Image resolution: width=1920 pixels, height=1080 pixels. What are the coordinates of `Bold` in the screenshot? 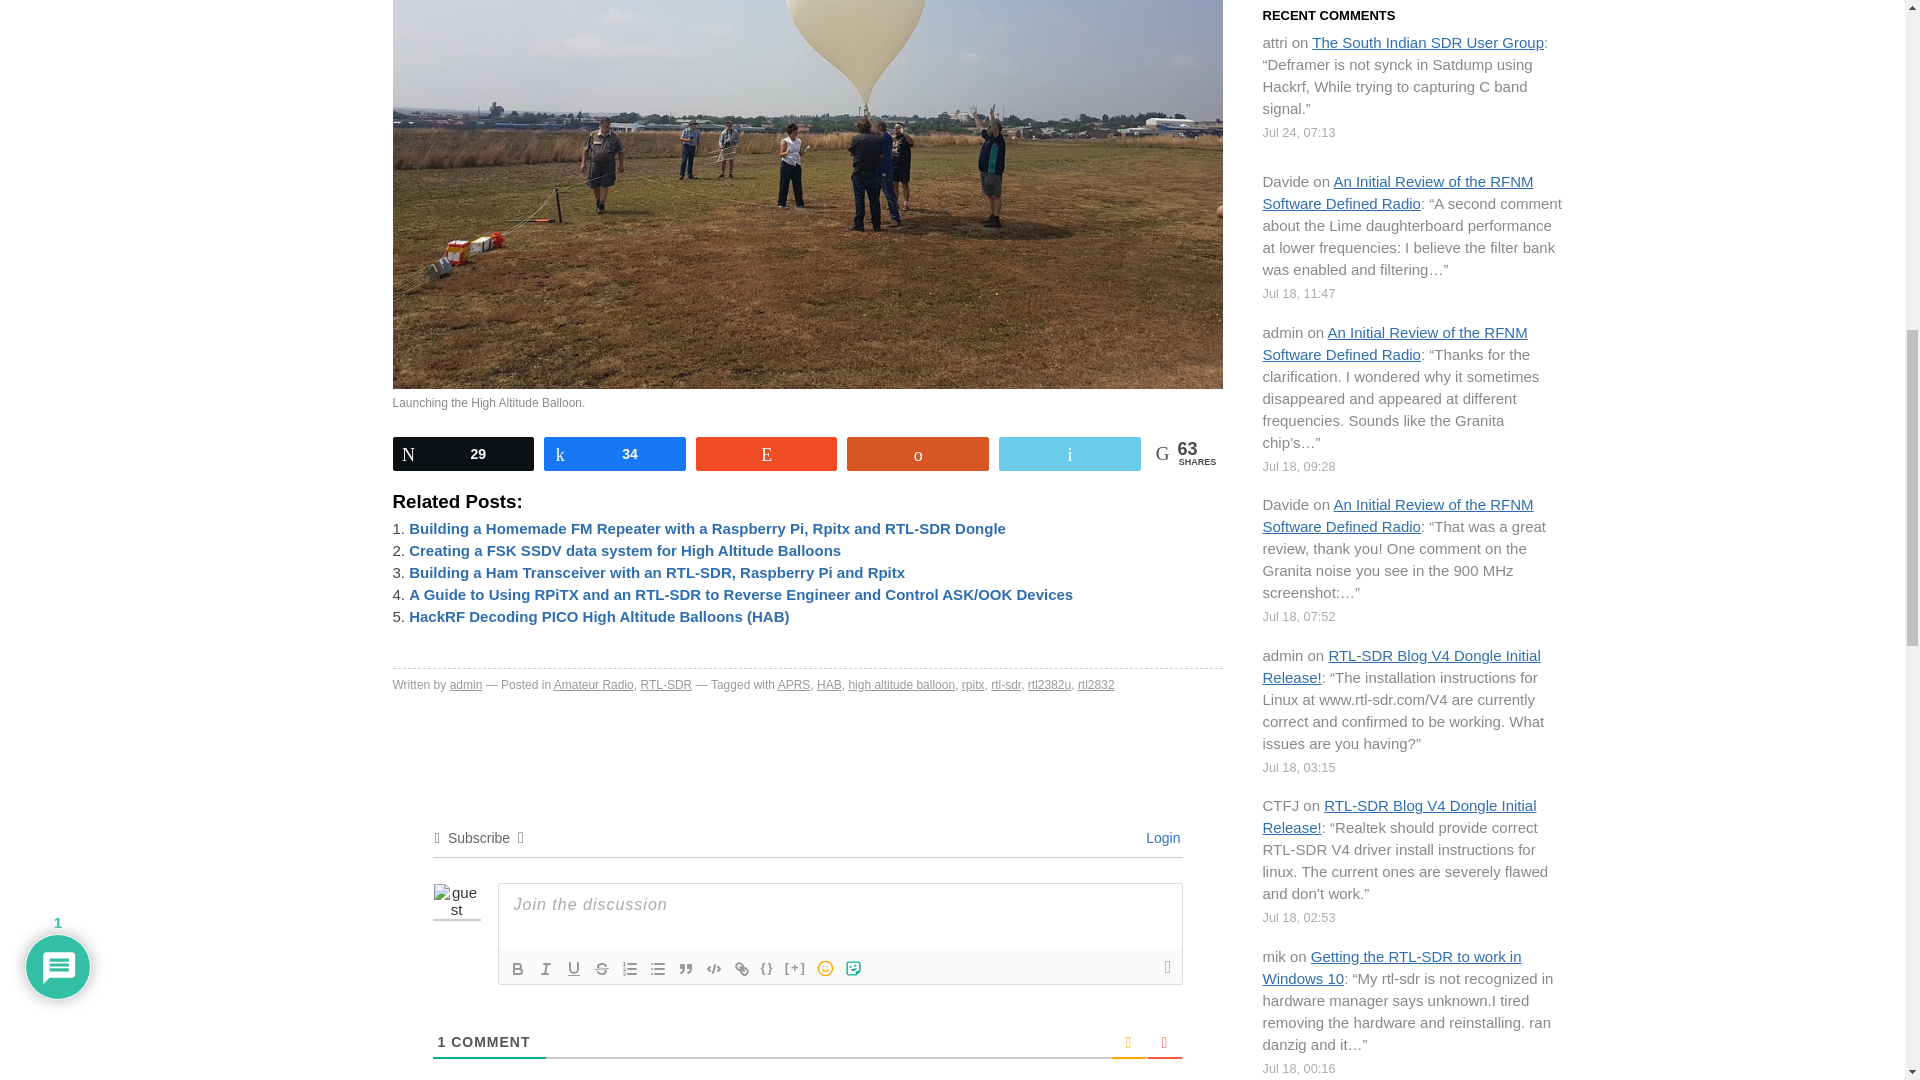 It's located at (517, 967).